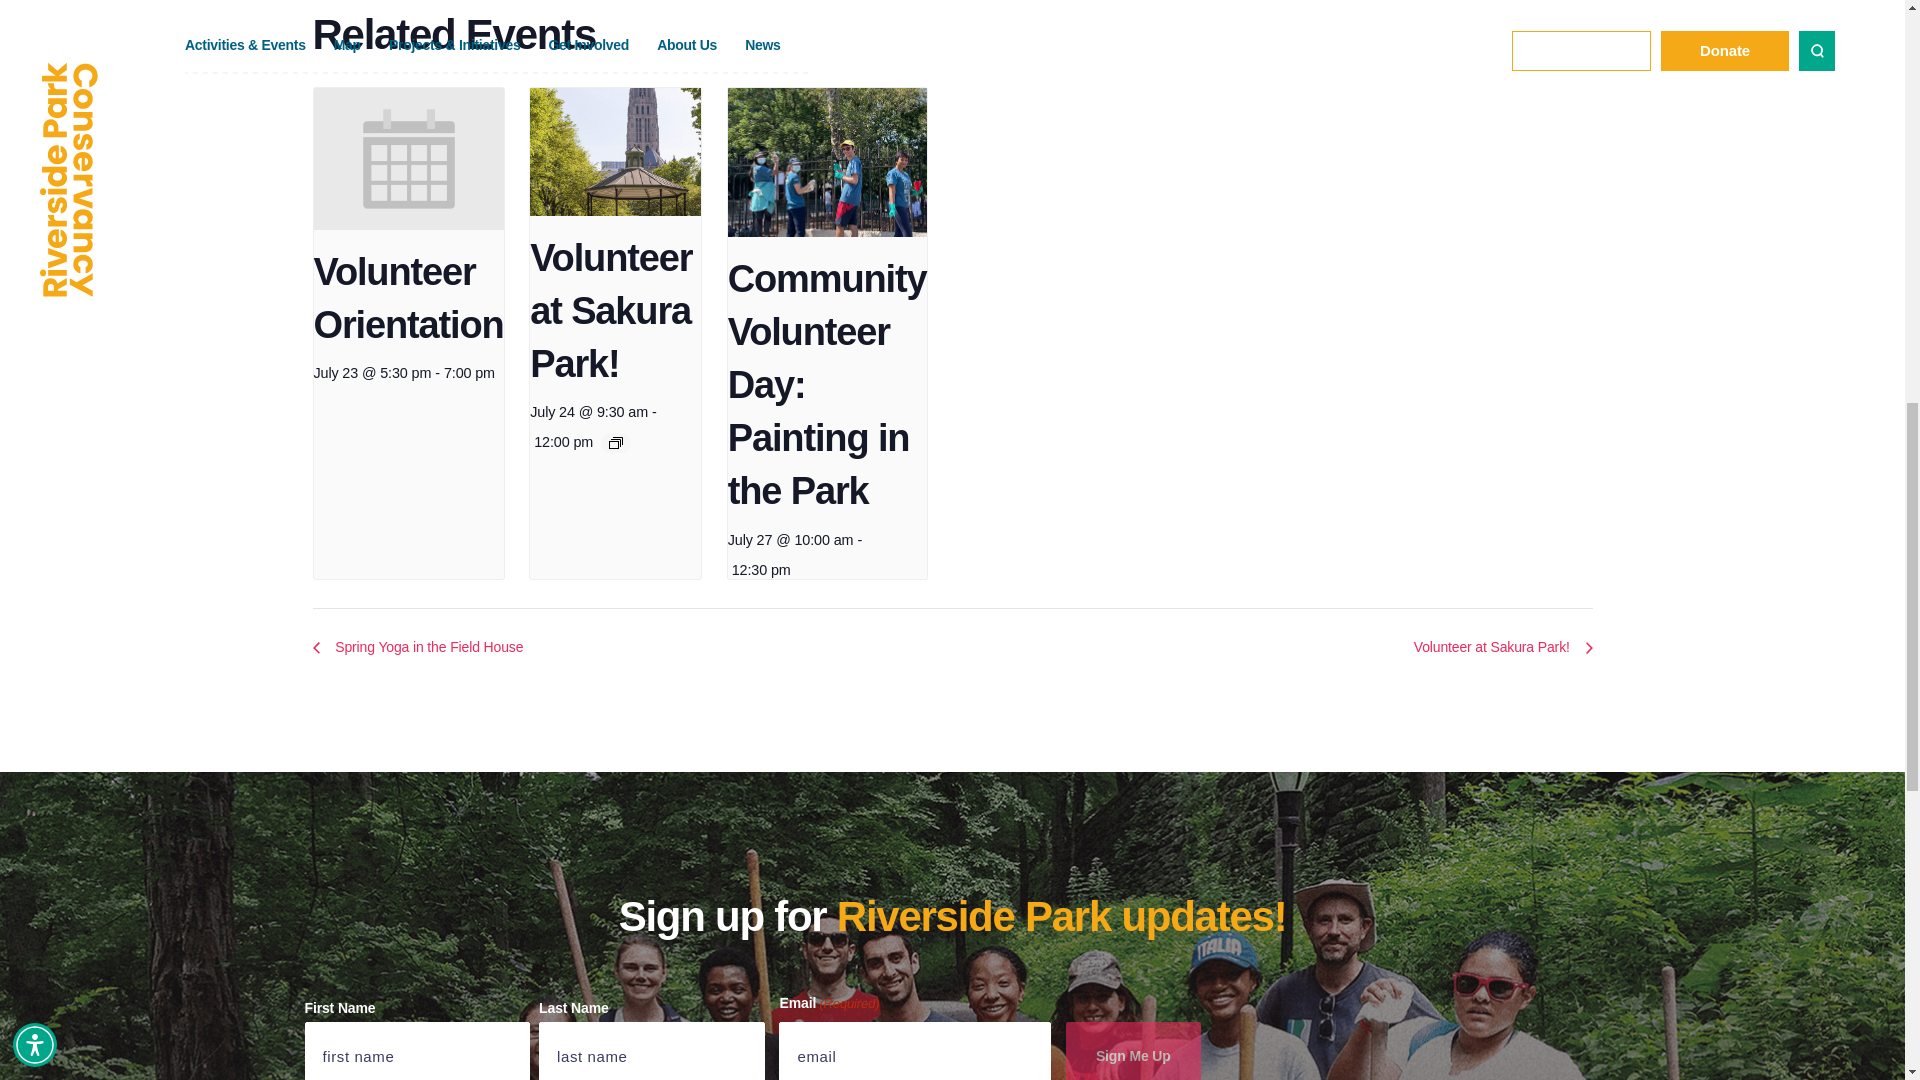 This screenshot has height=1080, width=1920. What do you see at coordinates (1133, 1050) in the screenshot?
I see `Sign Me Up` at bounding box center [1133, 1050].